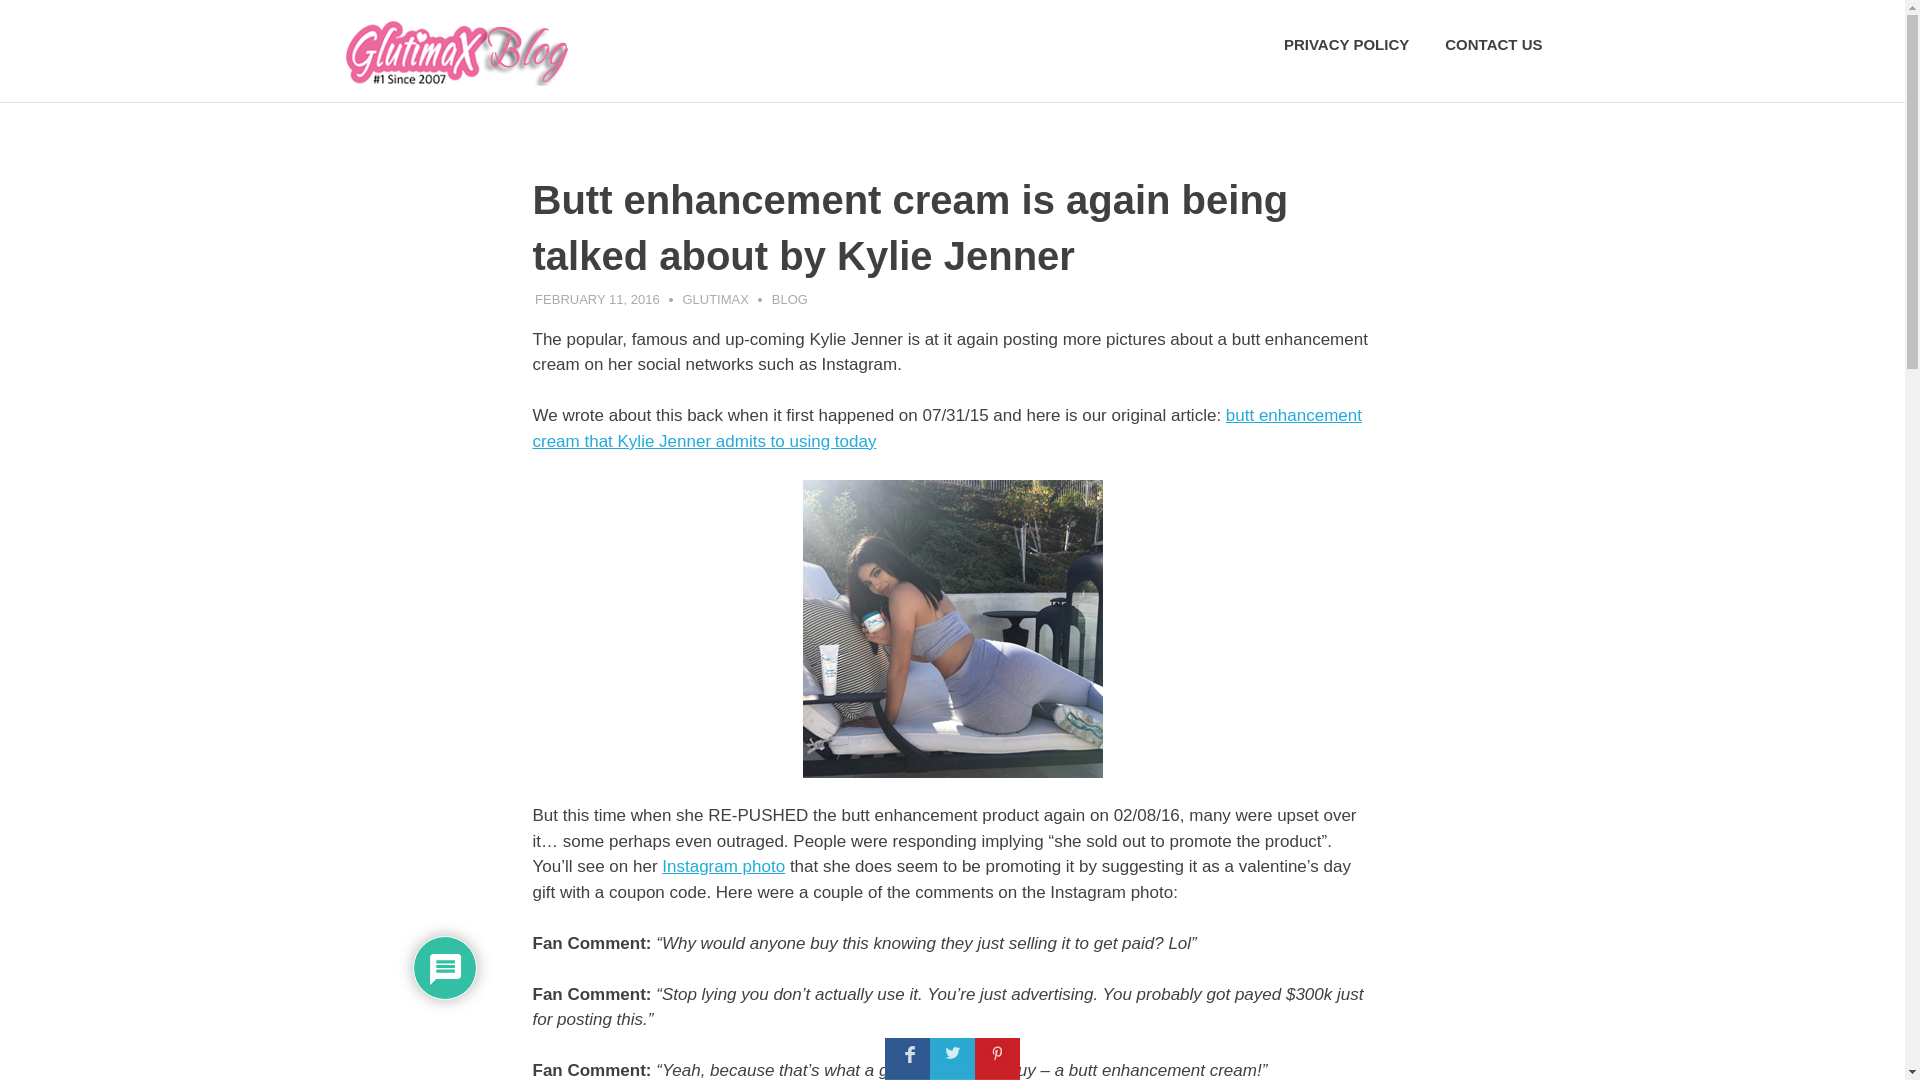 This screenshot has width=1920, height=1080. Describe the element at coordinates (1346, 45) in the screenshot. I see `PRIVACY POLICY` at that location.